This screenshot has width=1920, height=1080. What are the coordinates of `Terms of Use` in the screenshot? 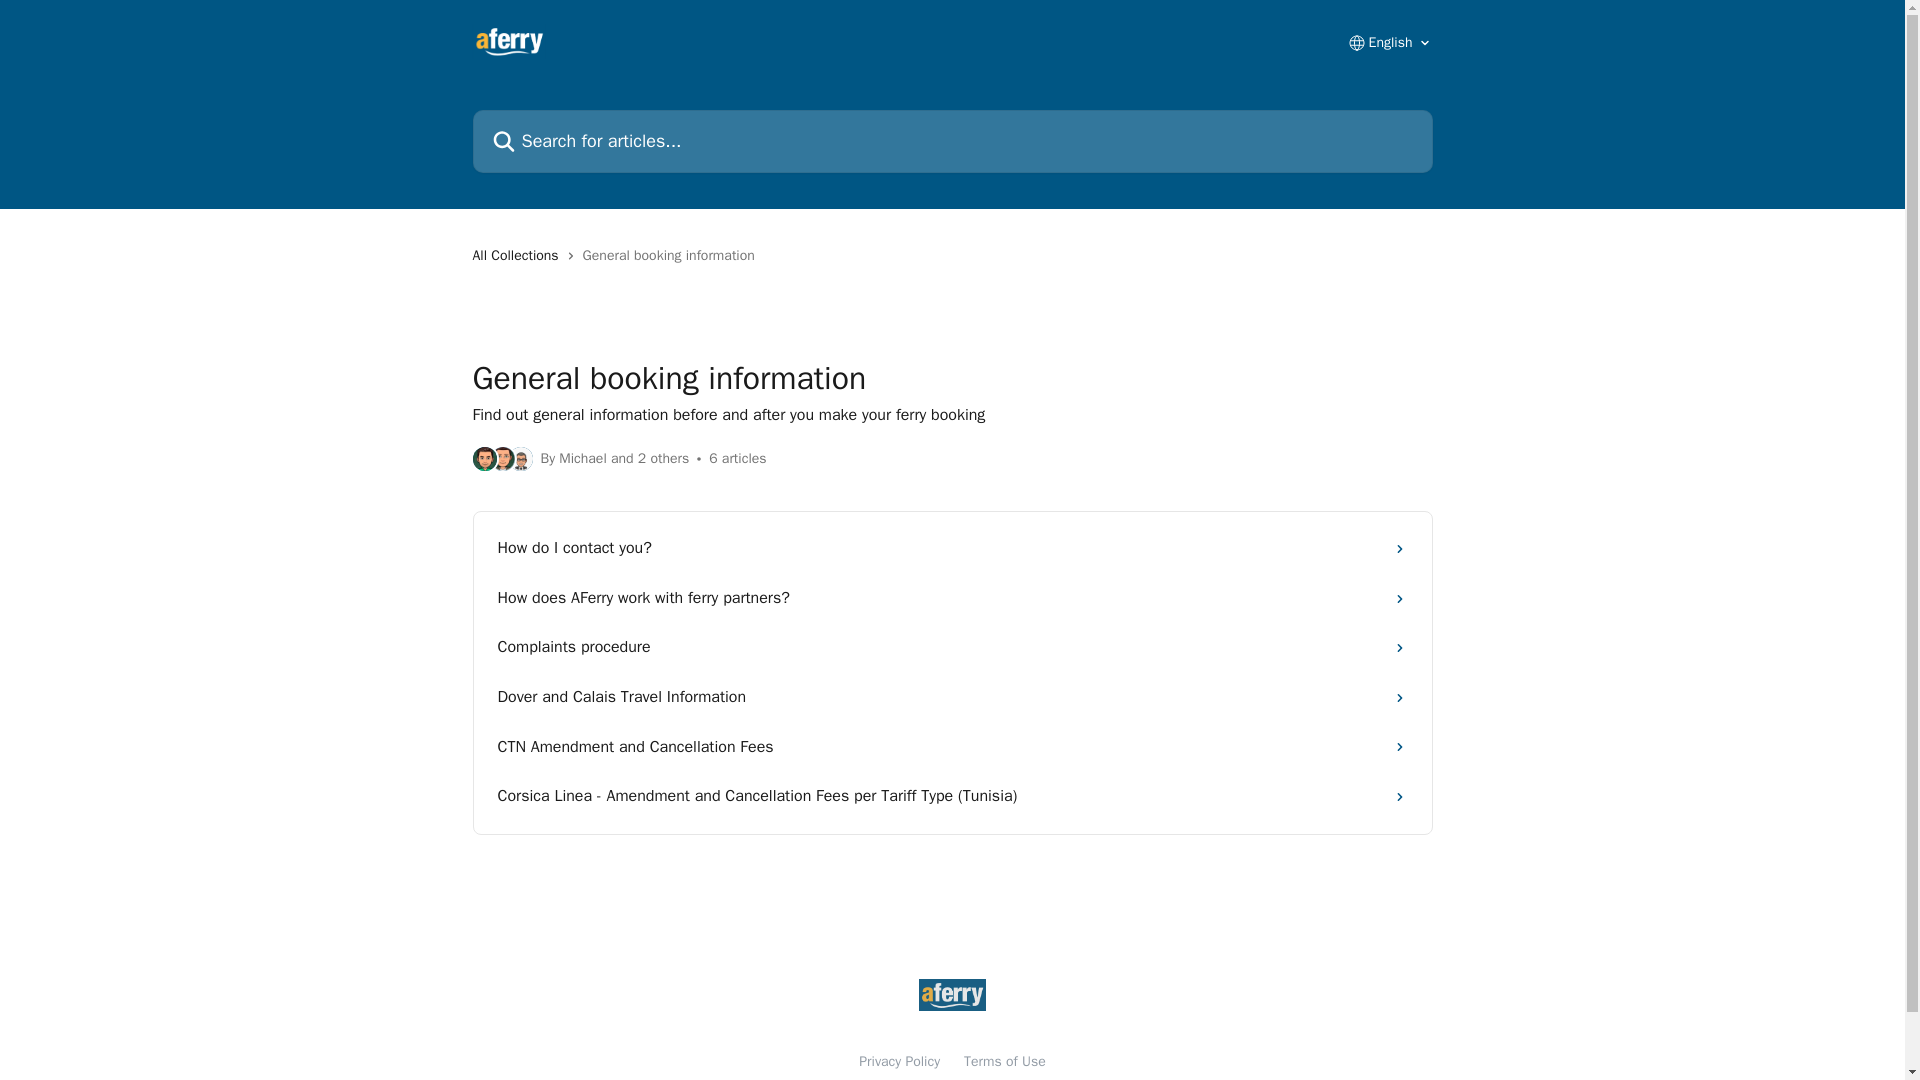 It's located at (1004, 1062).